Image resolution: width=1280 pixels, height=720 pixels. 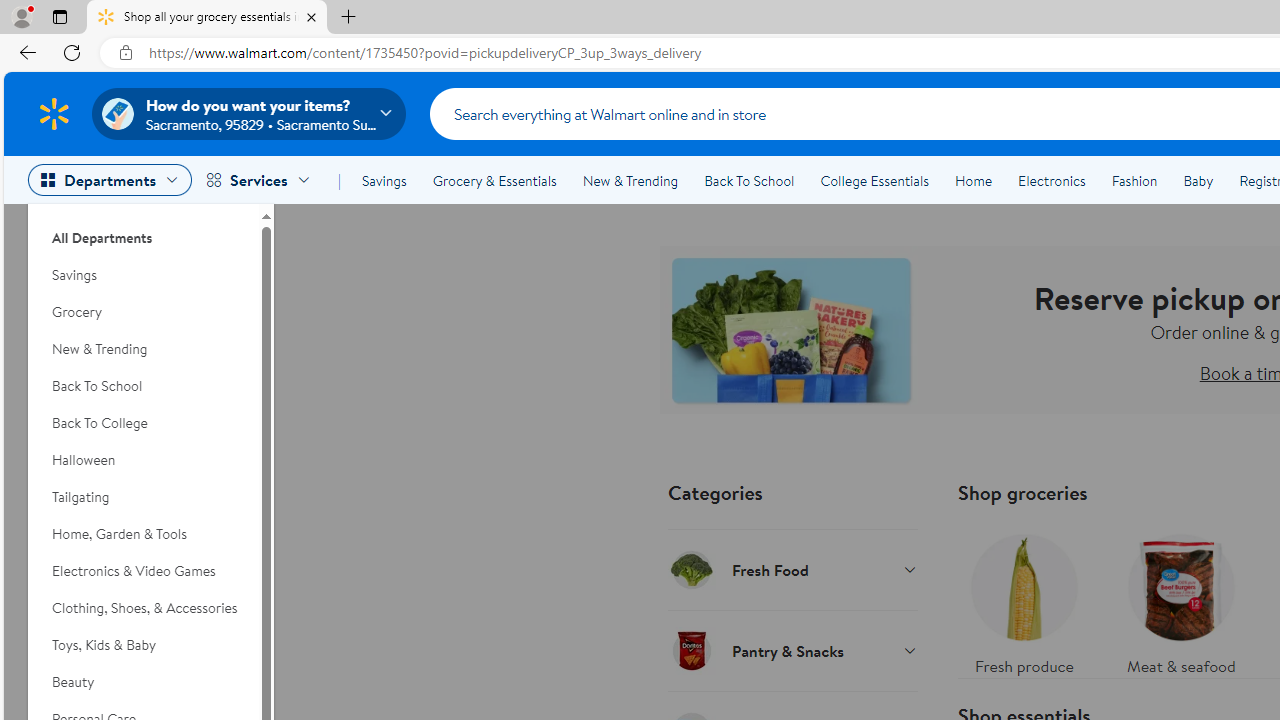 I want to click on Grocery & Essentials, so click(x=494, y=180).